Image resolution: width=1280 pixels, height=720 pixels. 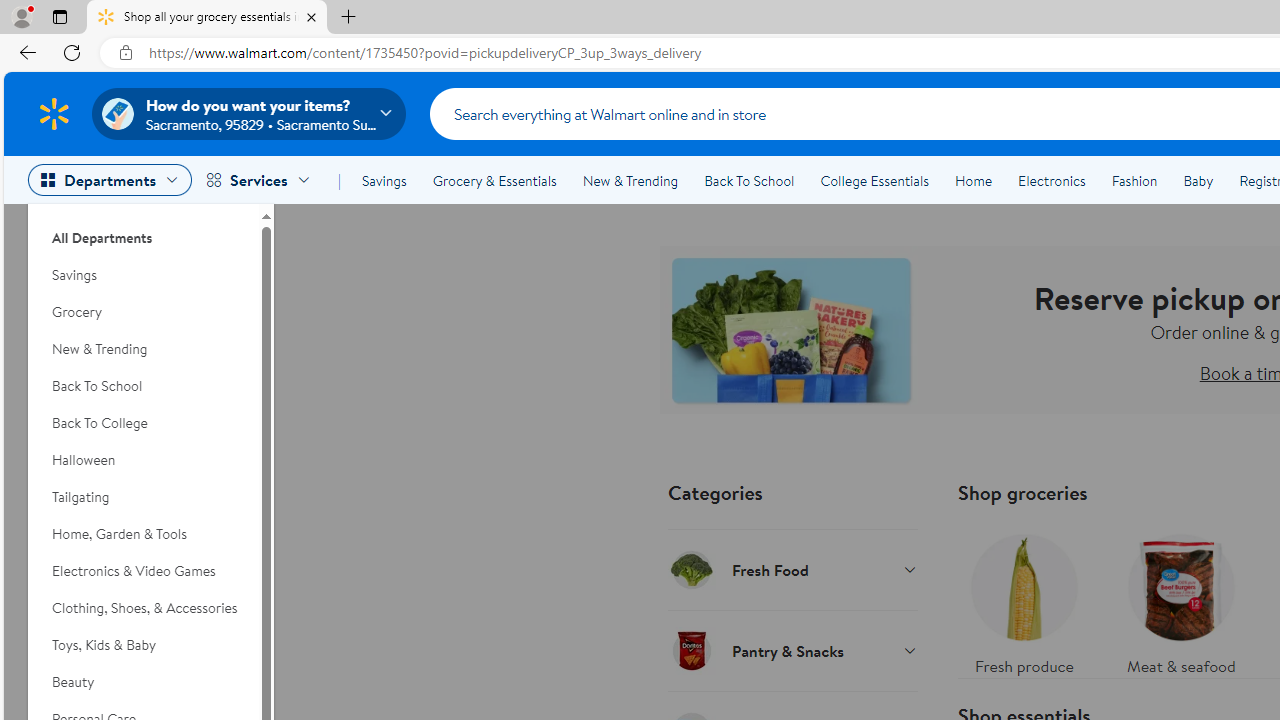 I want to click on Grocery & Essentials, so click(x=494, y=180).